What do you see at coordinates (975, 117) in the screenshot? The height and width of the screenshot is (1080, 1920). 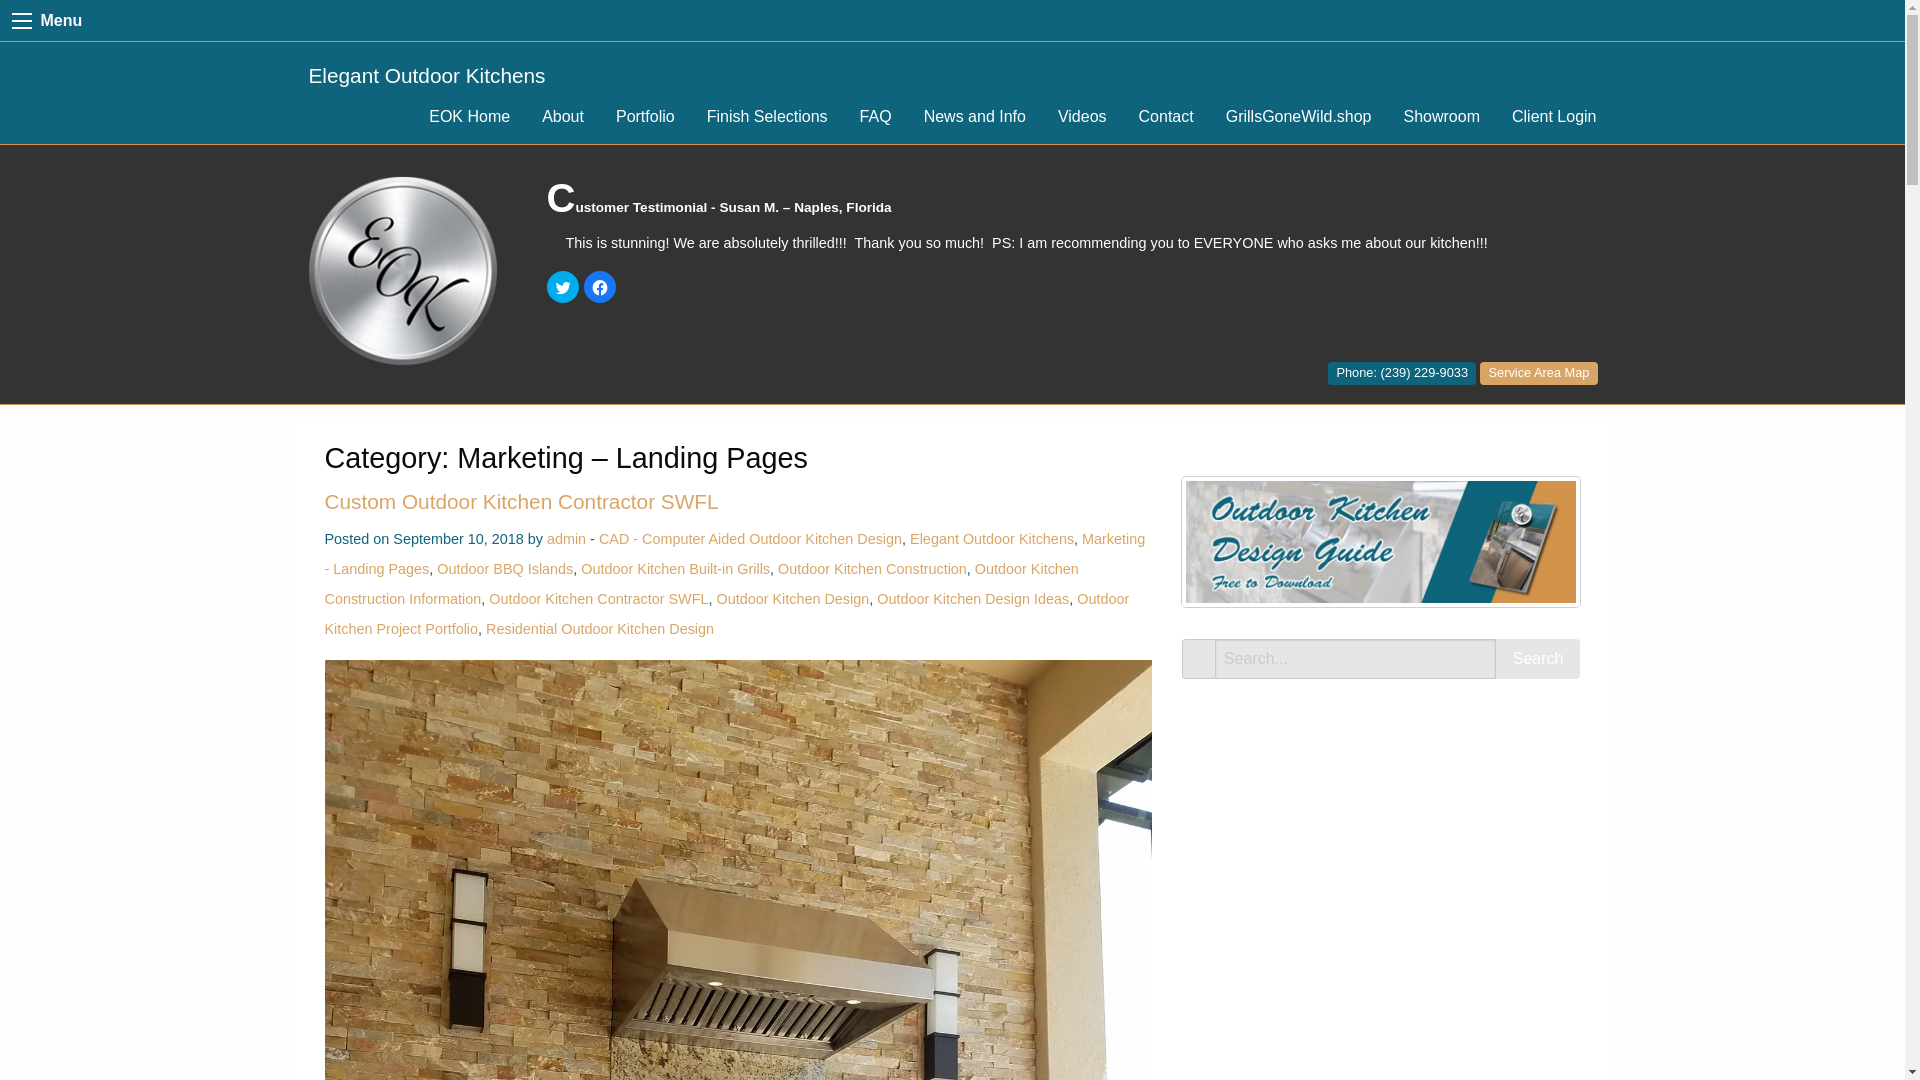 I see `News and Info` at bounding box center [975, 117].